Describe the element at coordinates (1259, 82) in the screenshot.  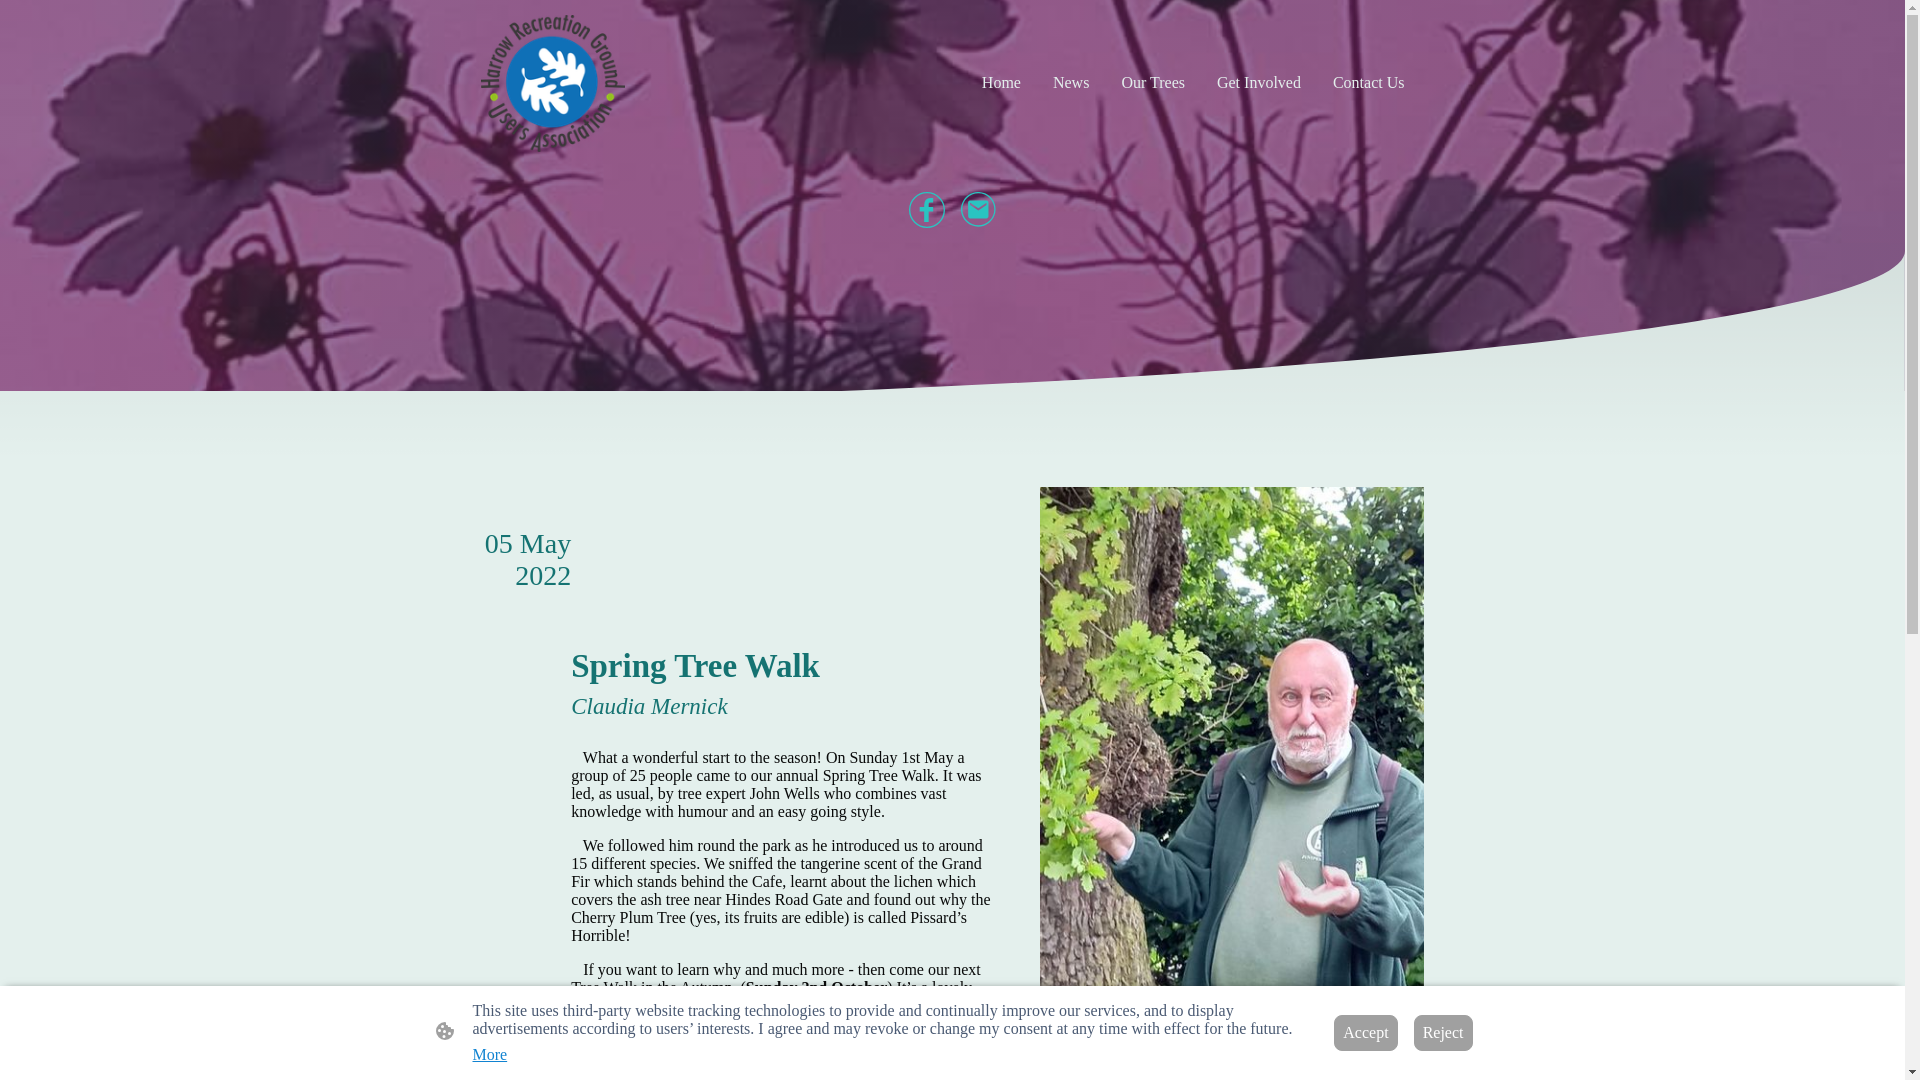
I see `Get Involved` at that location.